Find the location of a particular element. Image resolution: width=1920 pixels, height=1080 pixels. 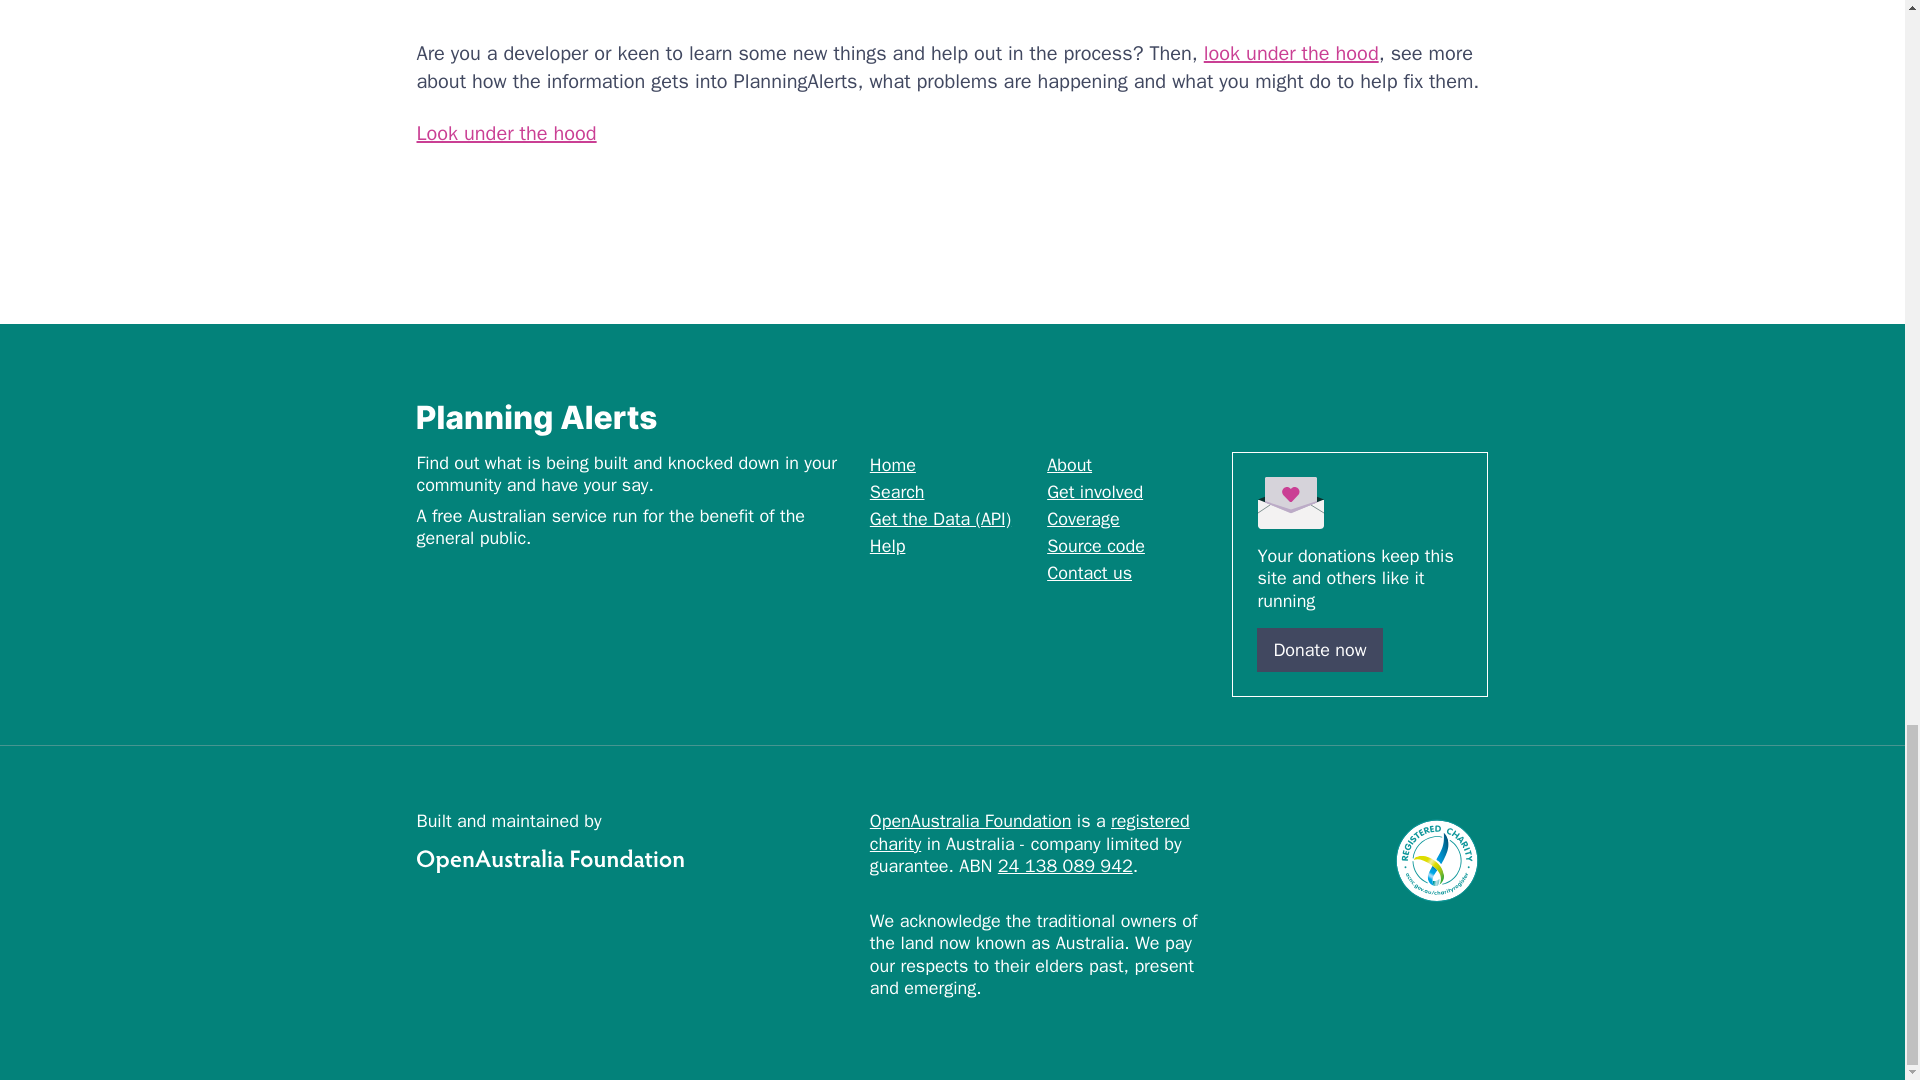

Donate now is located at coordinates (1320, 649).